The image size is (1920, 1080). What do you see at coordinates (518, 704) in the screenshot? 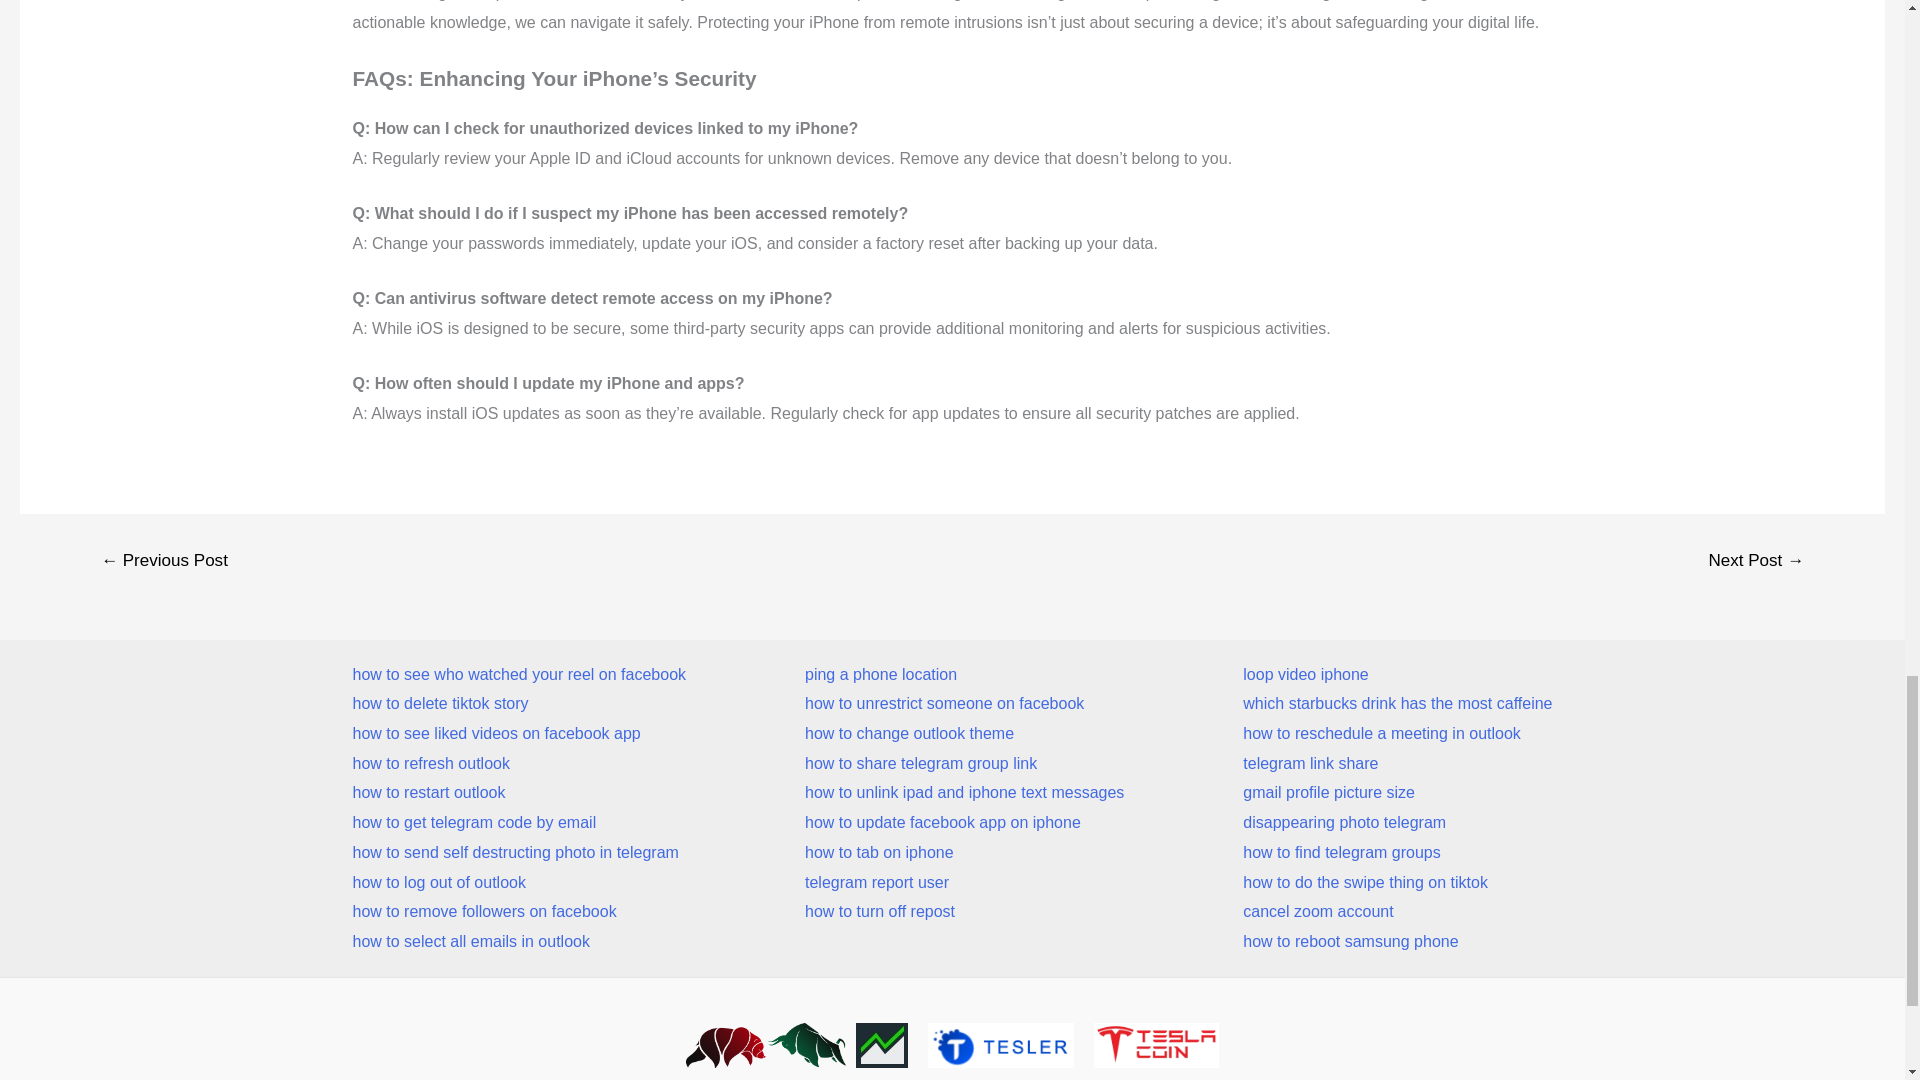
I see `how to delete tiktok story` at bounding box center [518, 704].